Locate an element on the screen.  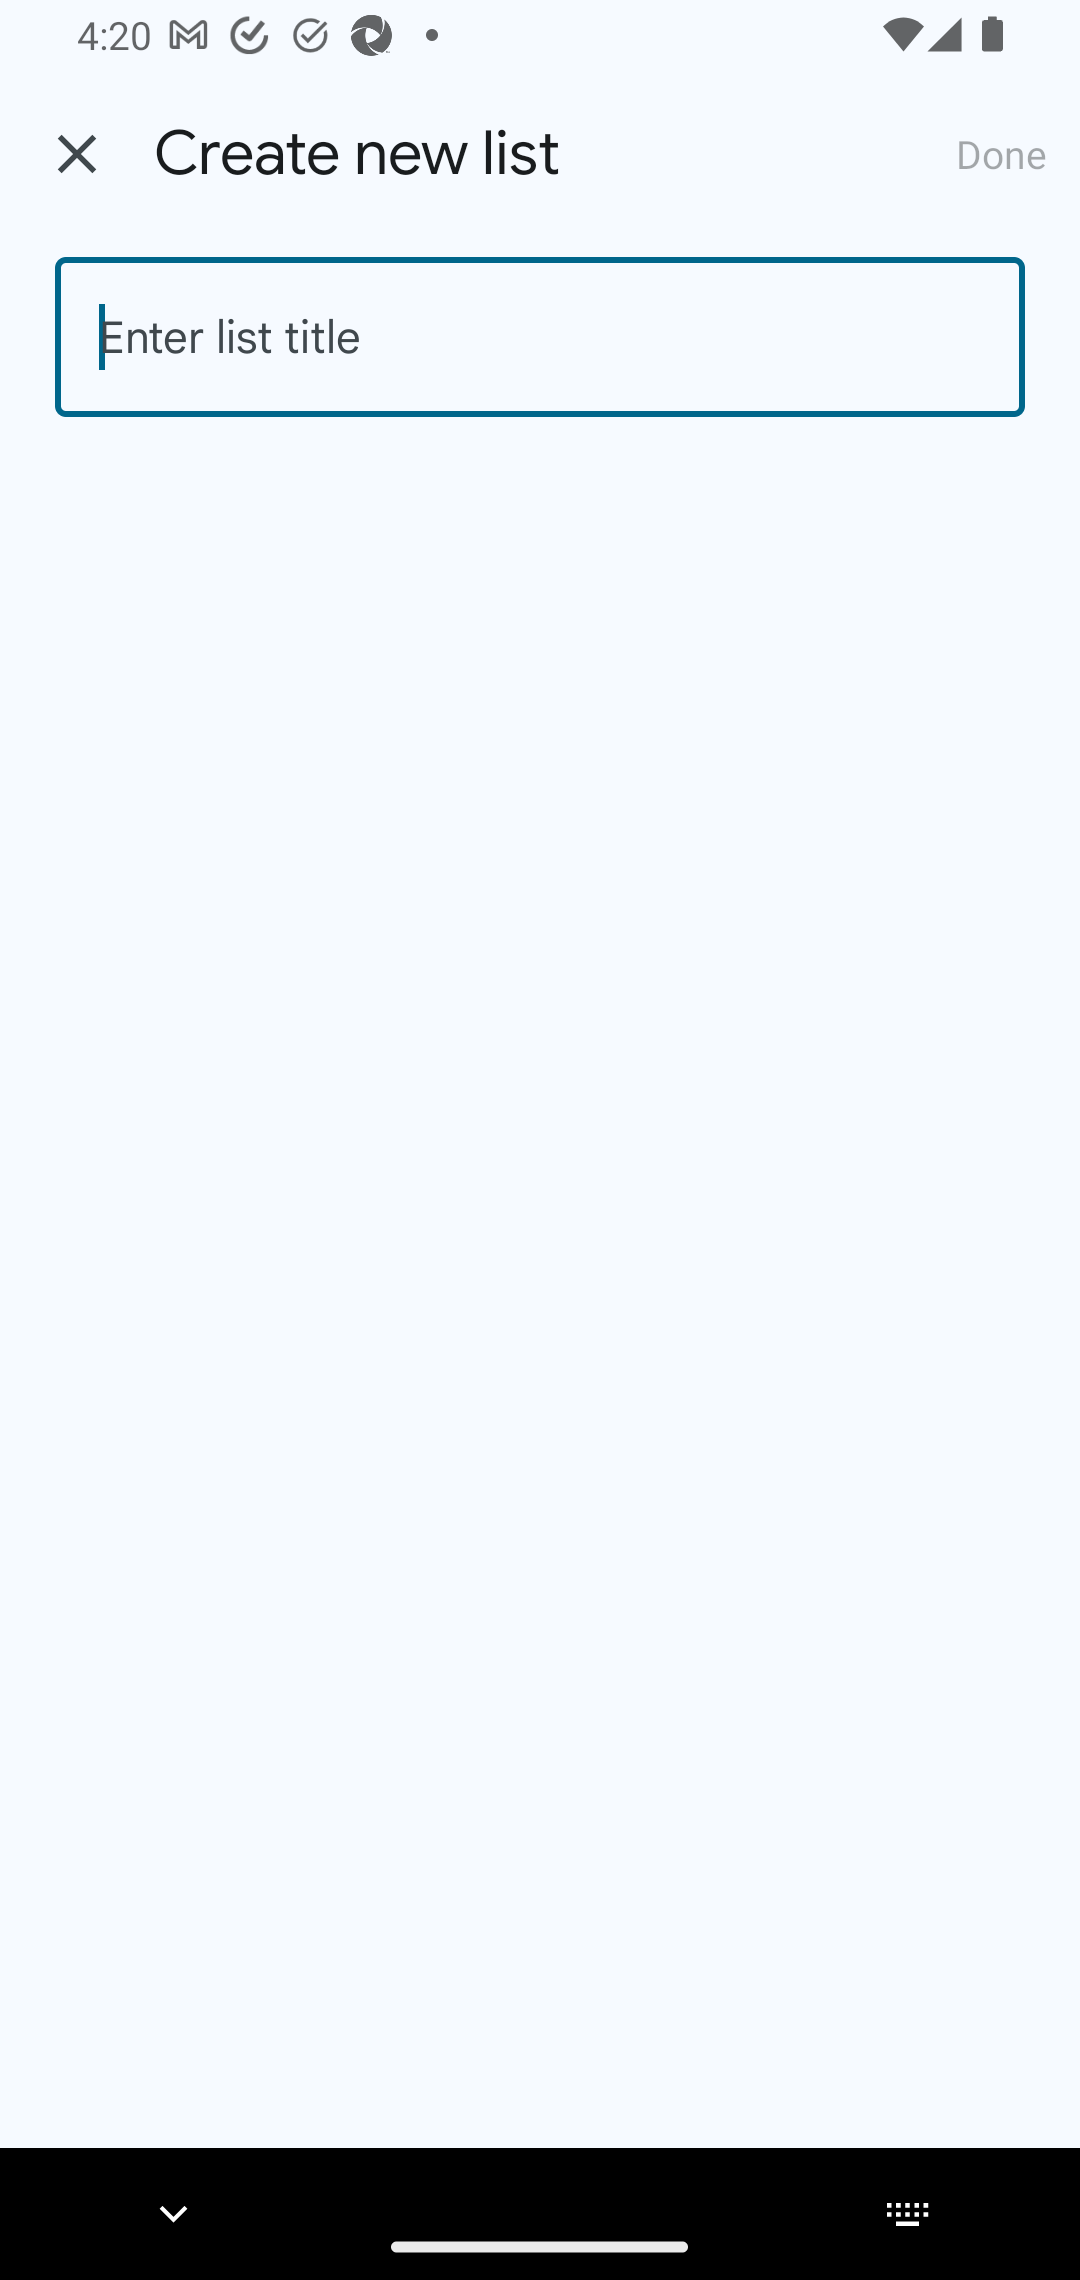
Enter list title is located at coordinates (540, 337).